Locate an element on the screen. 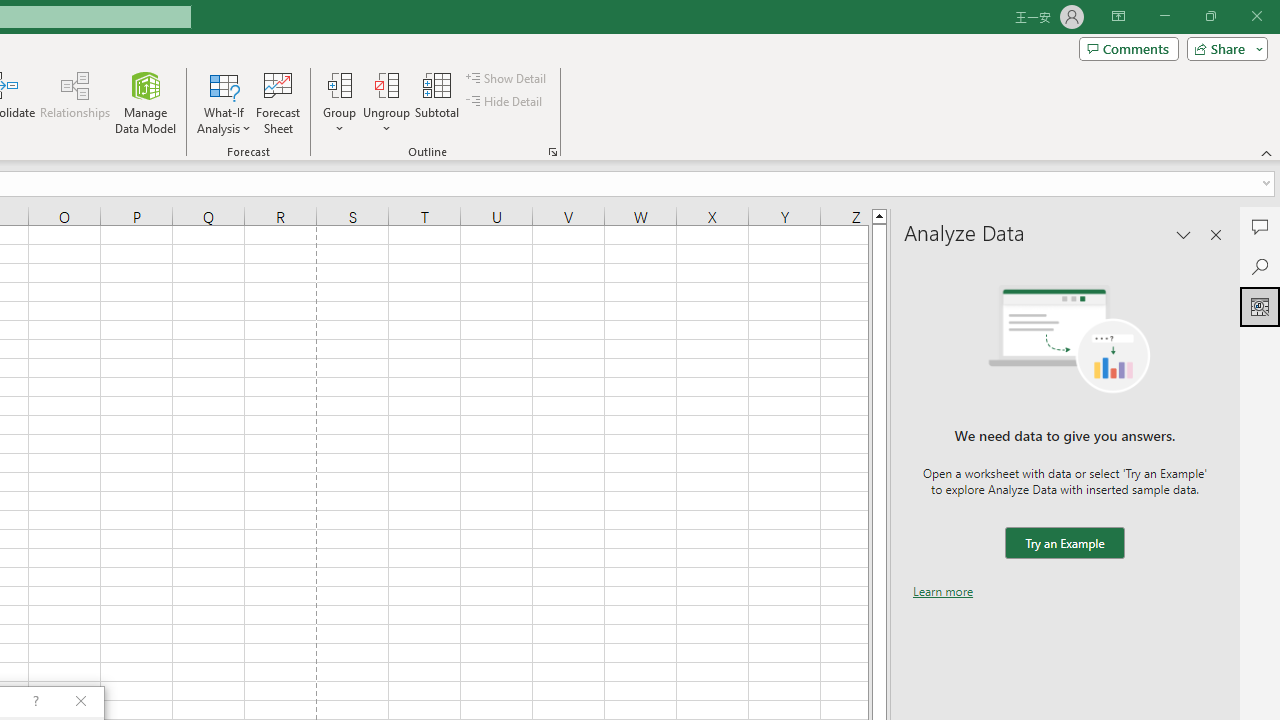  Show Detail is located at coordinates (507, 78).